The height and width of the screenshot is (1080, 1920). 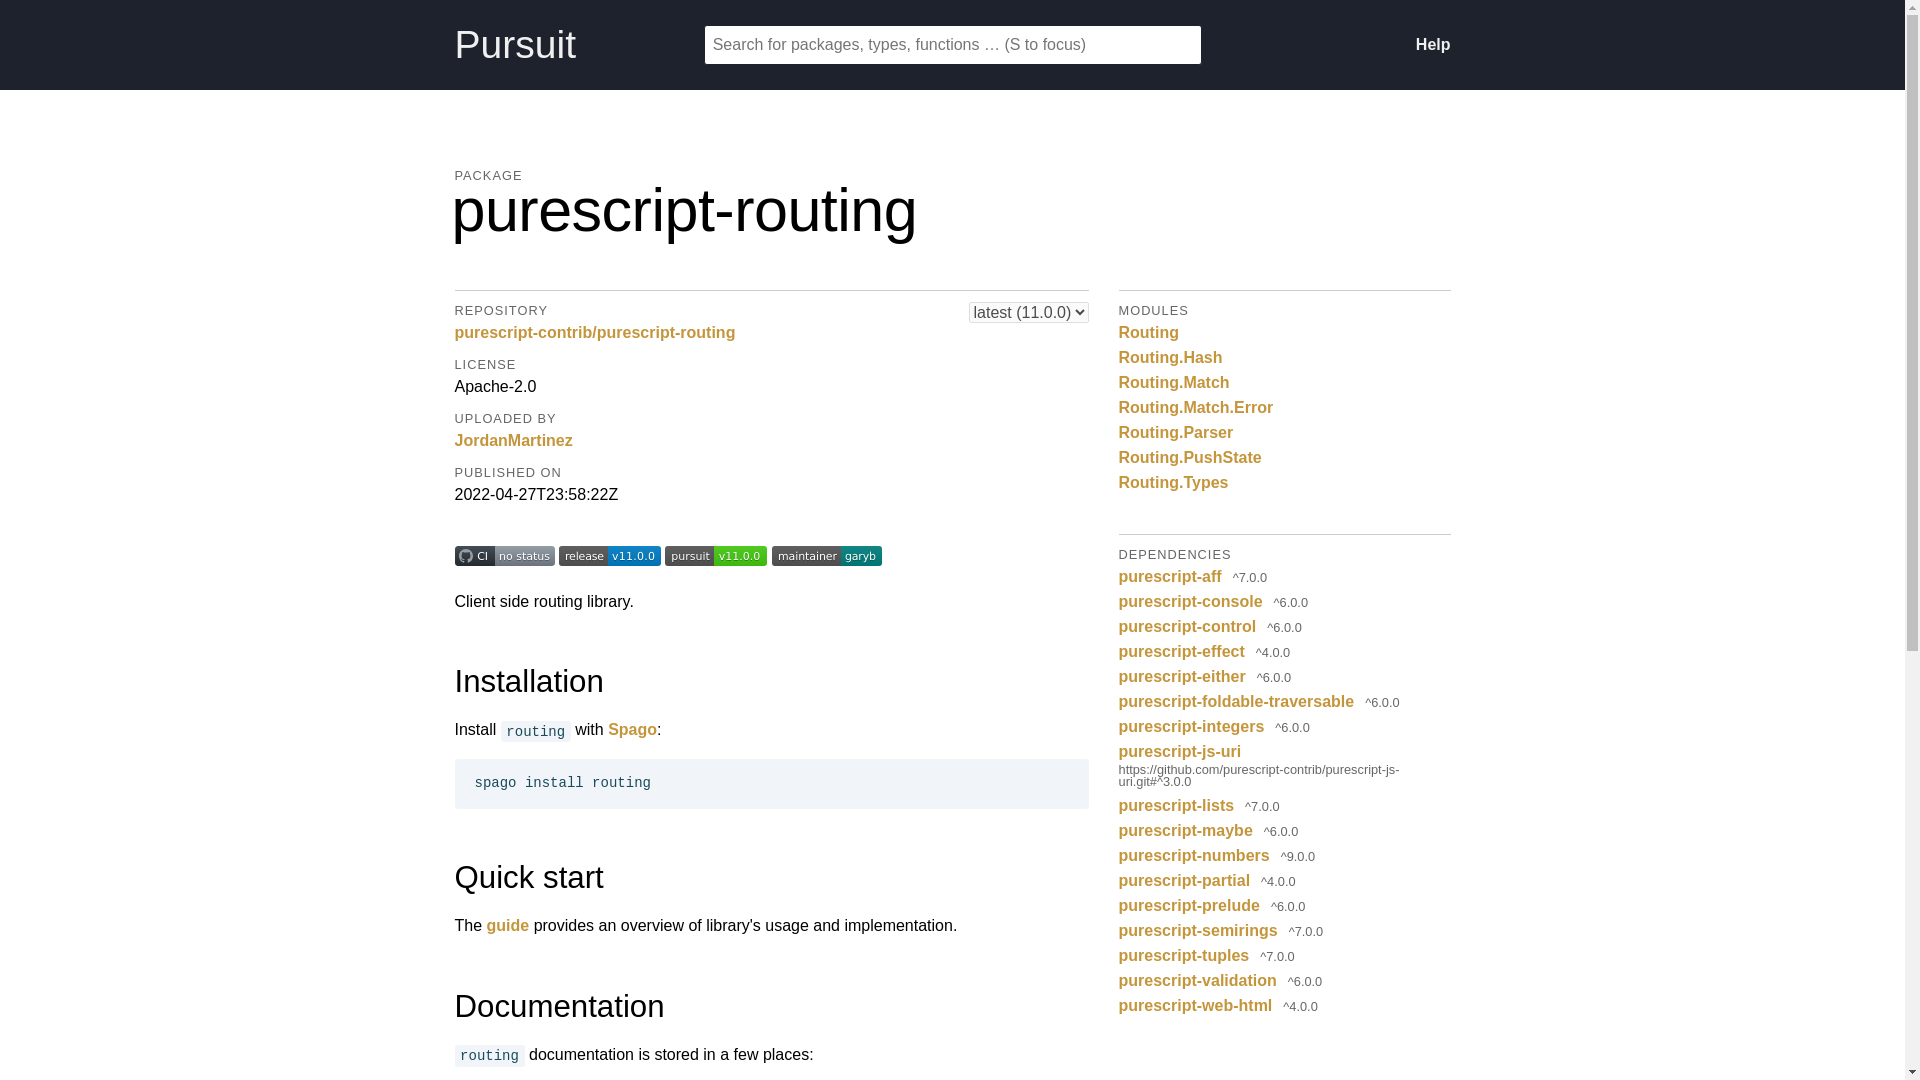 What do you see at coordinates (1176, 432) in the screenshot?
I see `Routing.Parser` at bounding box center [1176, 432].